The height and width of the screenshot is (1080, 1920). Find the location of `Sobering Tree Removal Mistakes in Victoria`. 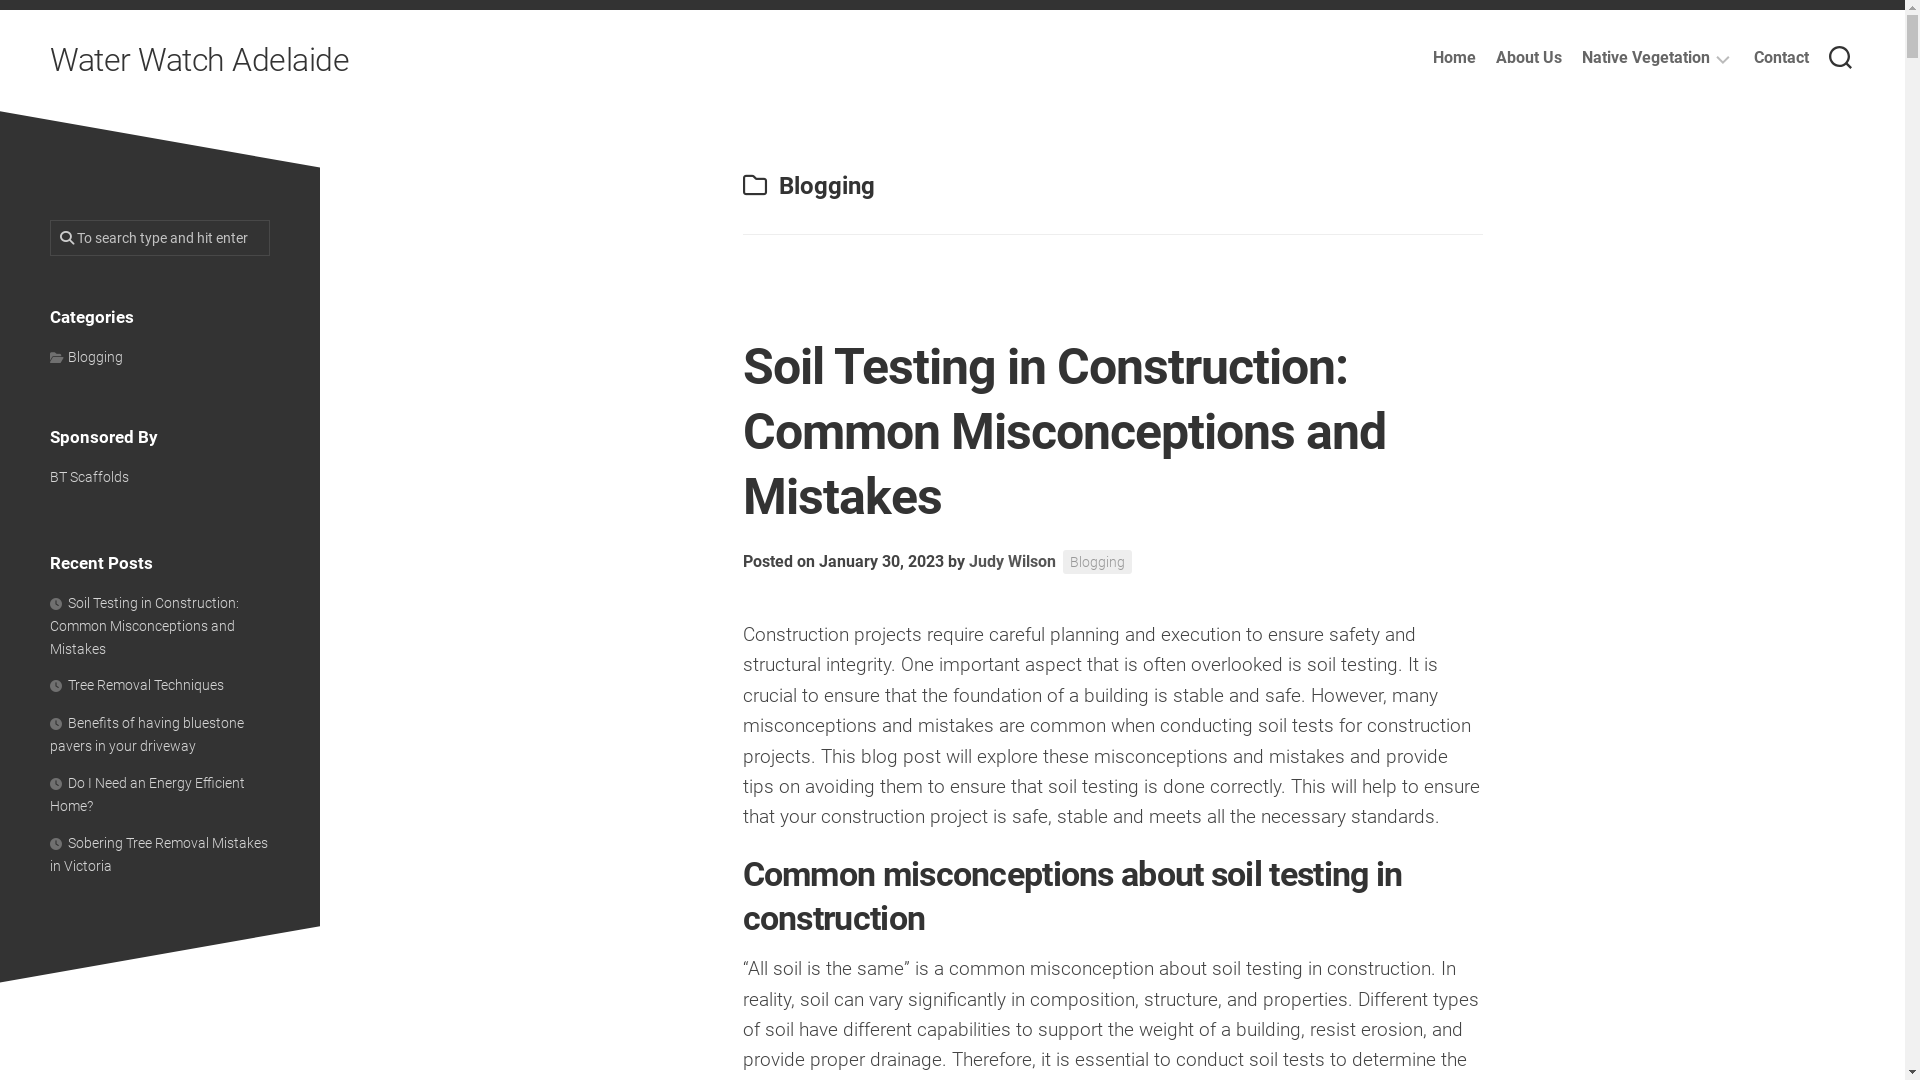

Sobering Tree Removal Mistakes in Victoria is located at coordinates (159, 854).